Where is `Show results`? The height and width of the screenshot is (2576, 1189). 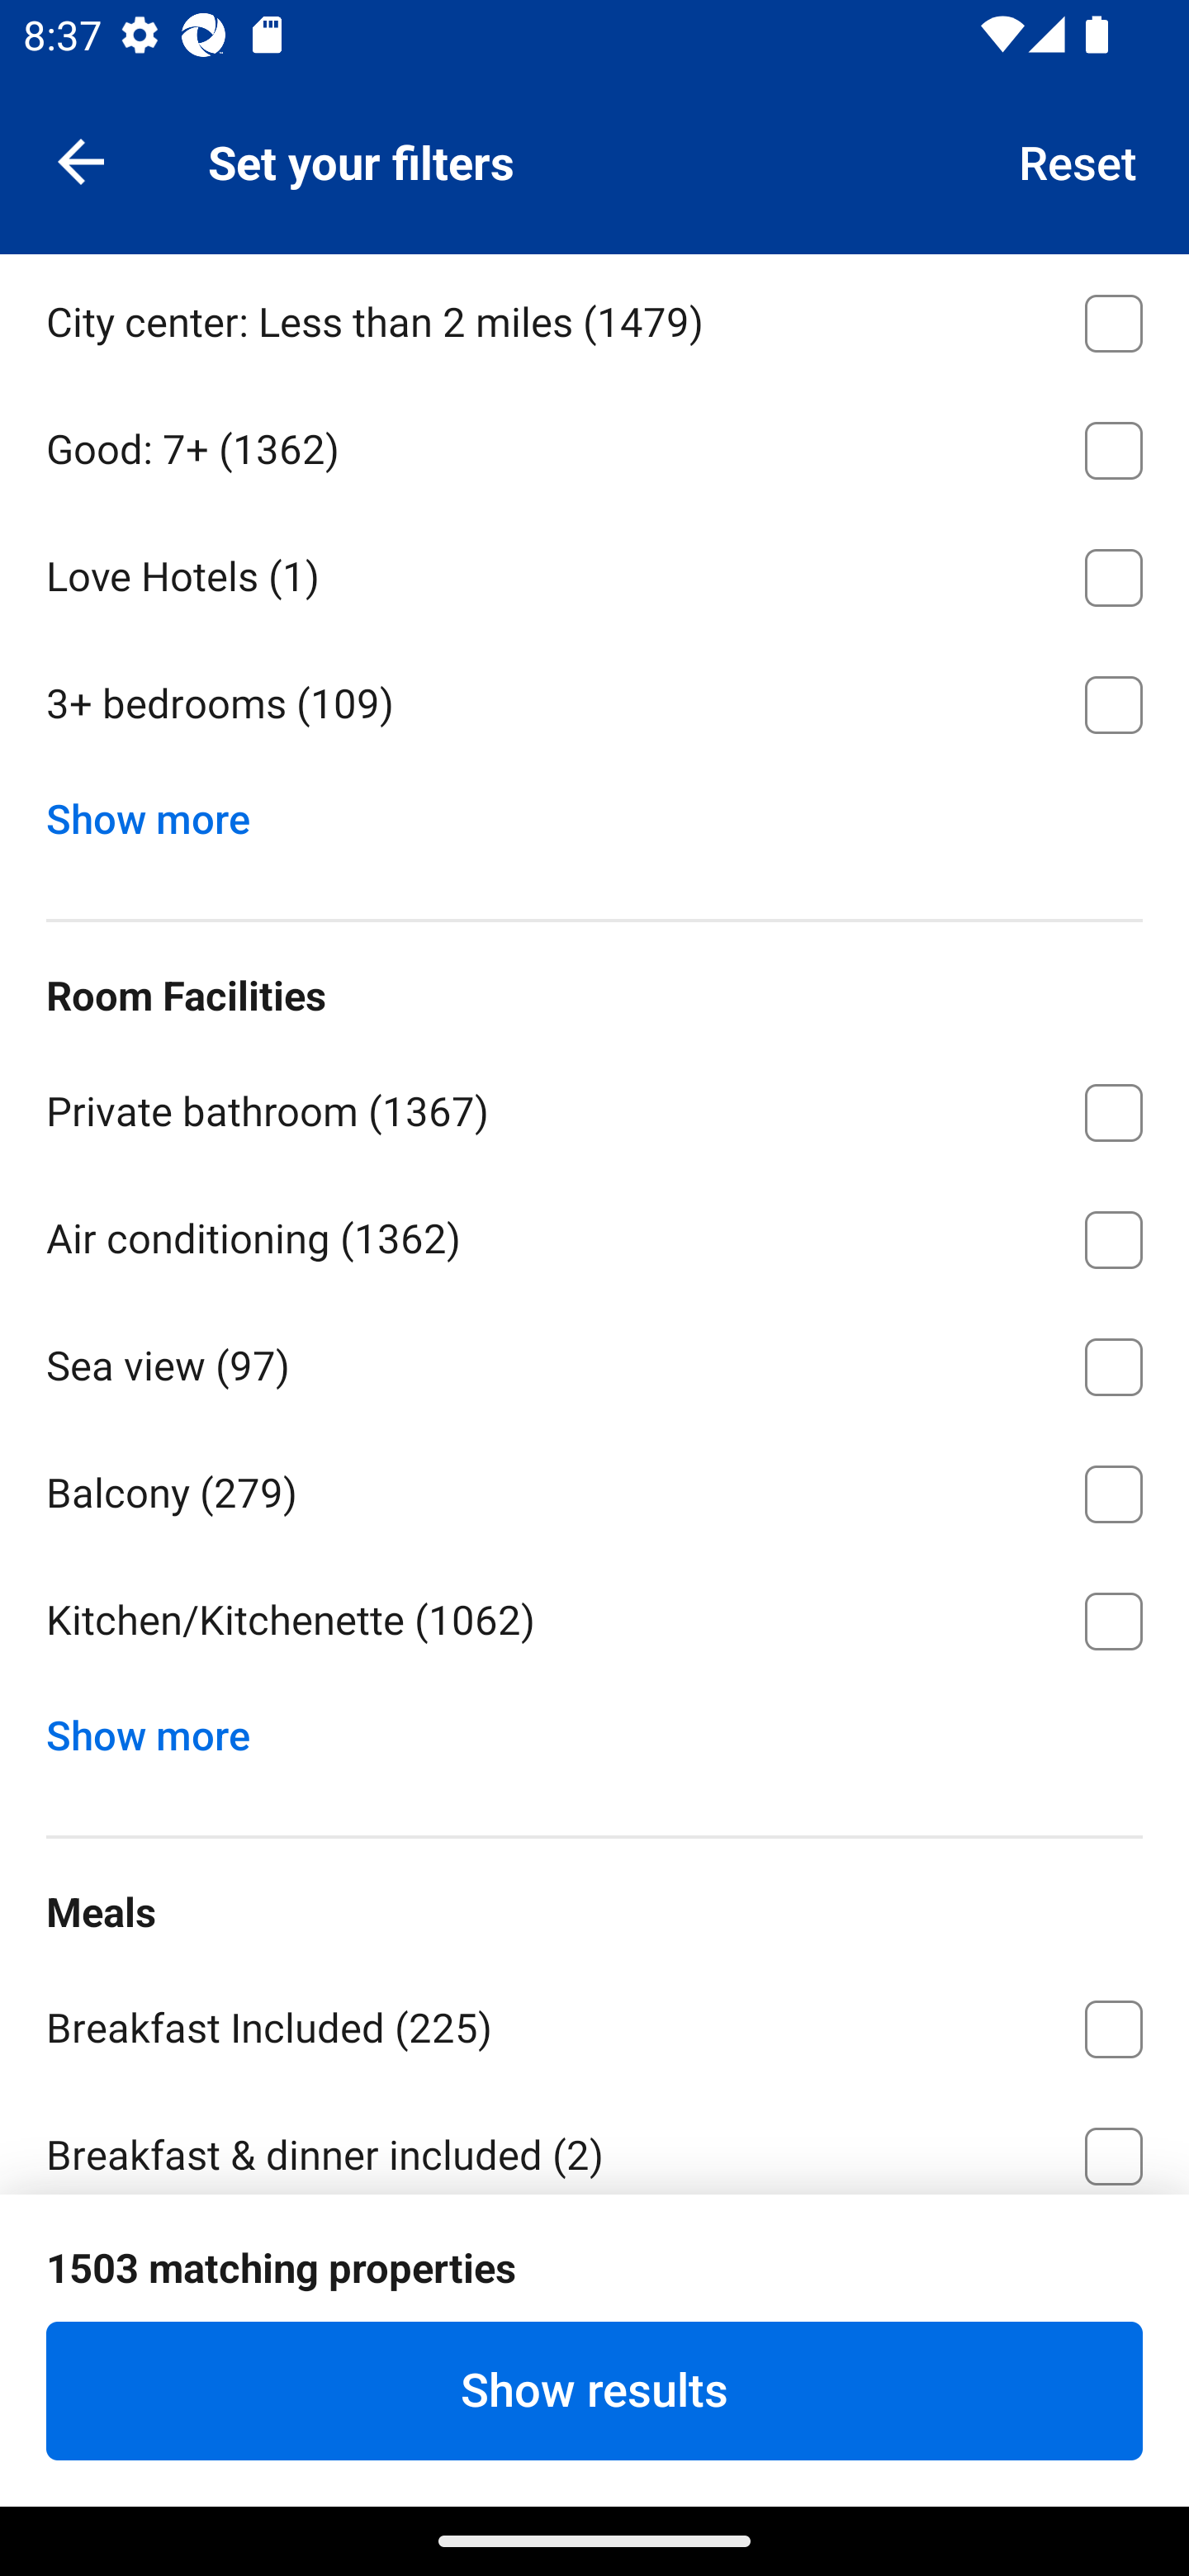 Show results is located at coordinates (594, 2390).